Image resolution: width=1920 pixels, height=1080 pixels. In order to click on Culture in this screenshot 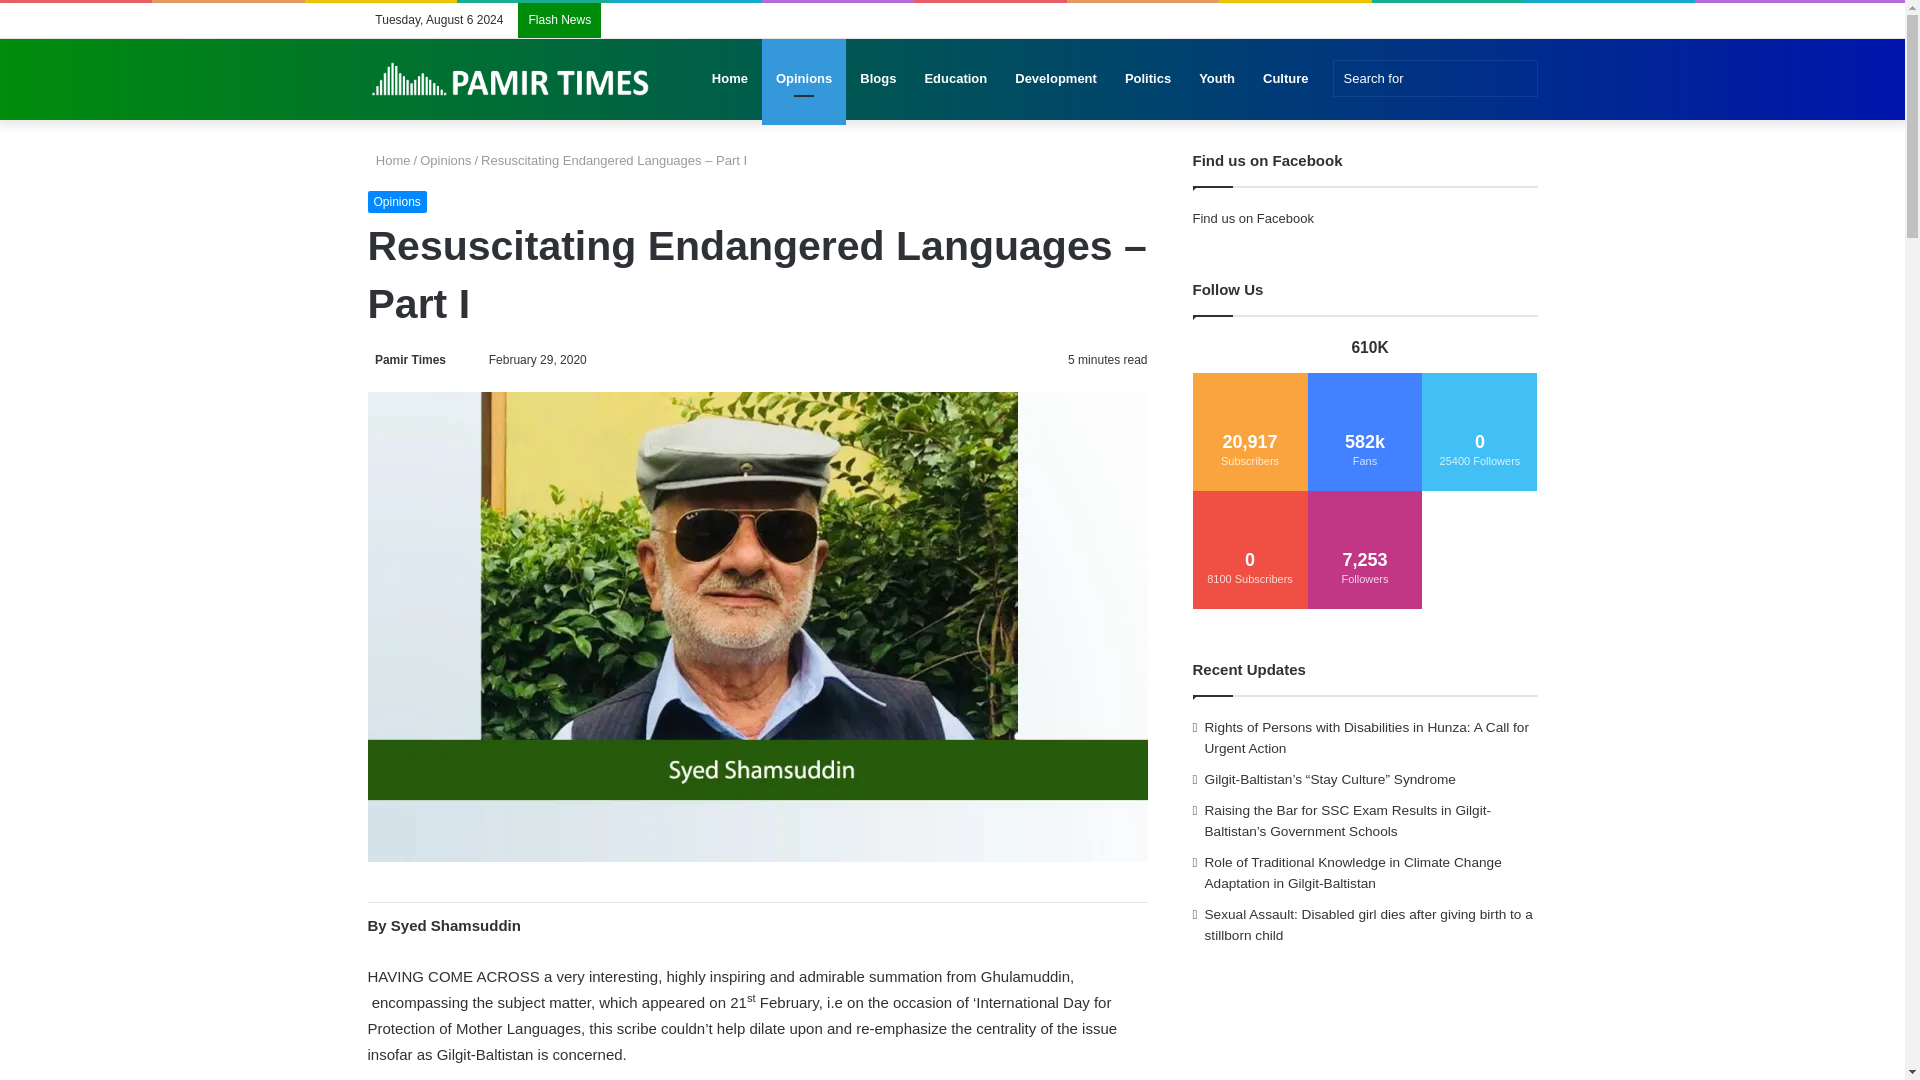, I will do `click(1286, 78)`.